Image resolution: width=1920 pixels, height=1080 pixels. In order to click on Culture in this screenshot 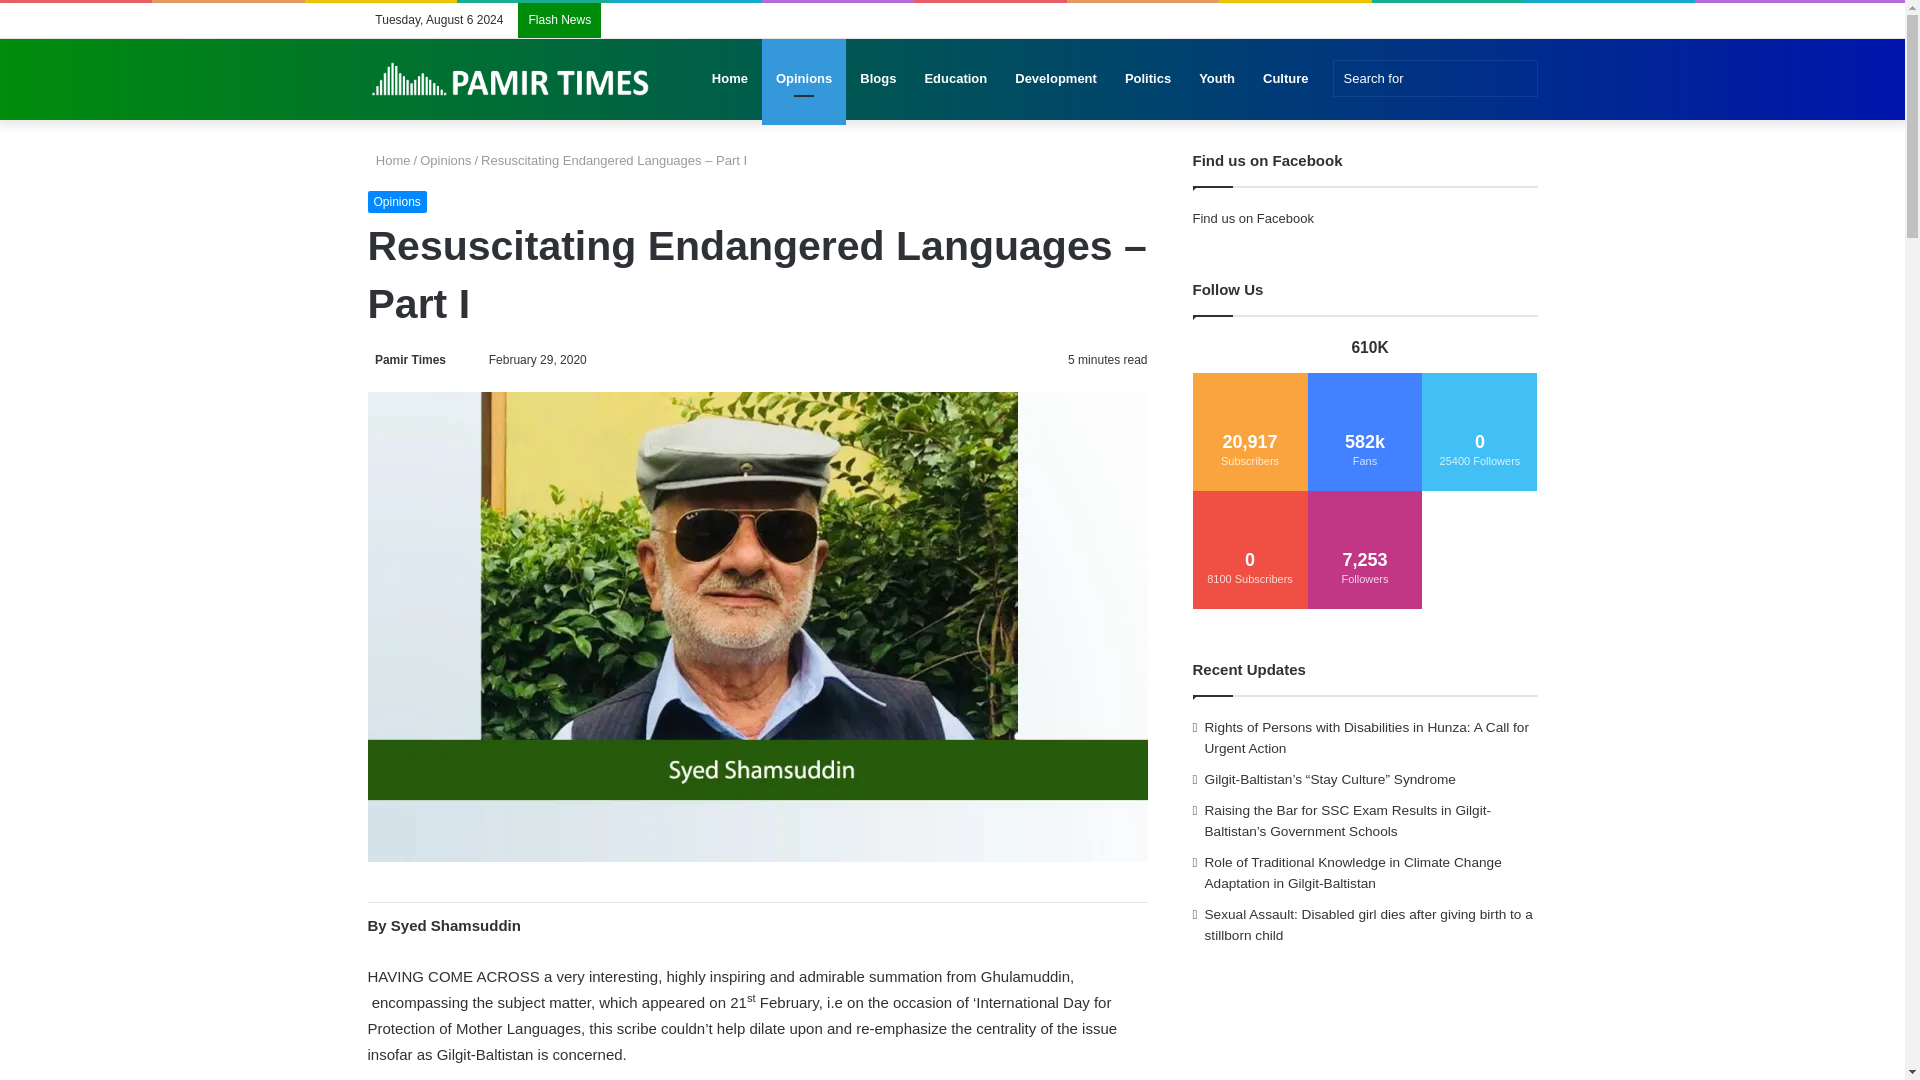, I will do `click(1286, 78)`.